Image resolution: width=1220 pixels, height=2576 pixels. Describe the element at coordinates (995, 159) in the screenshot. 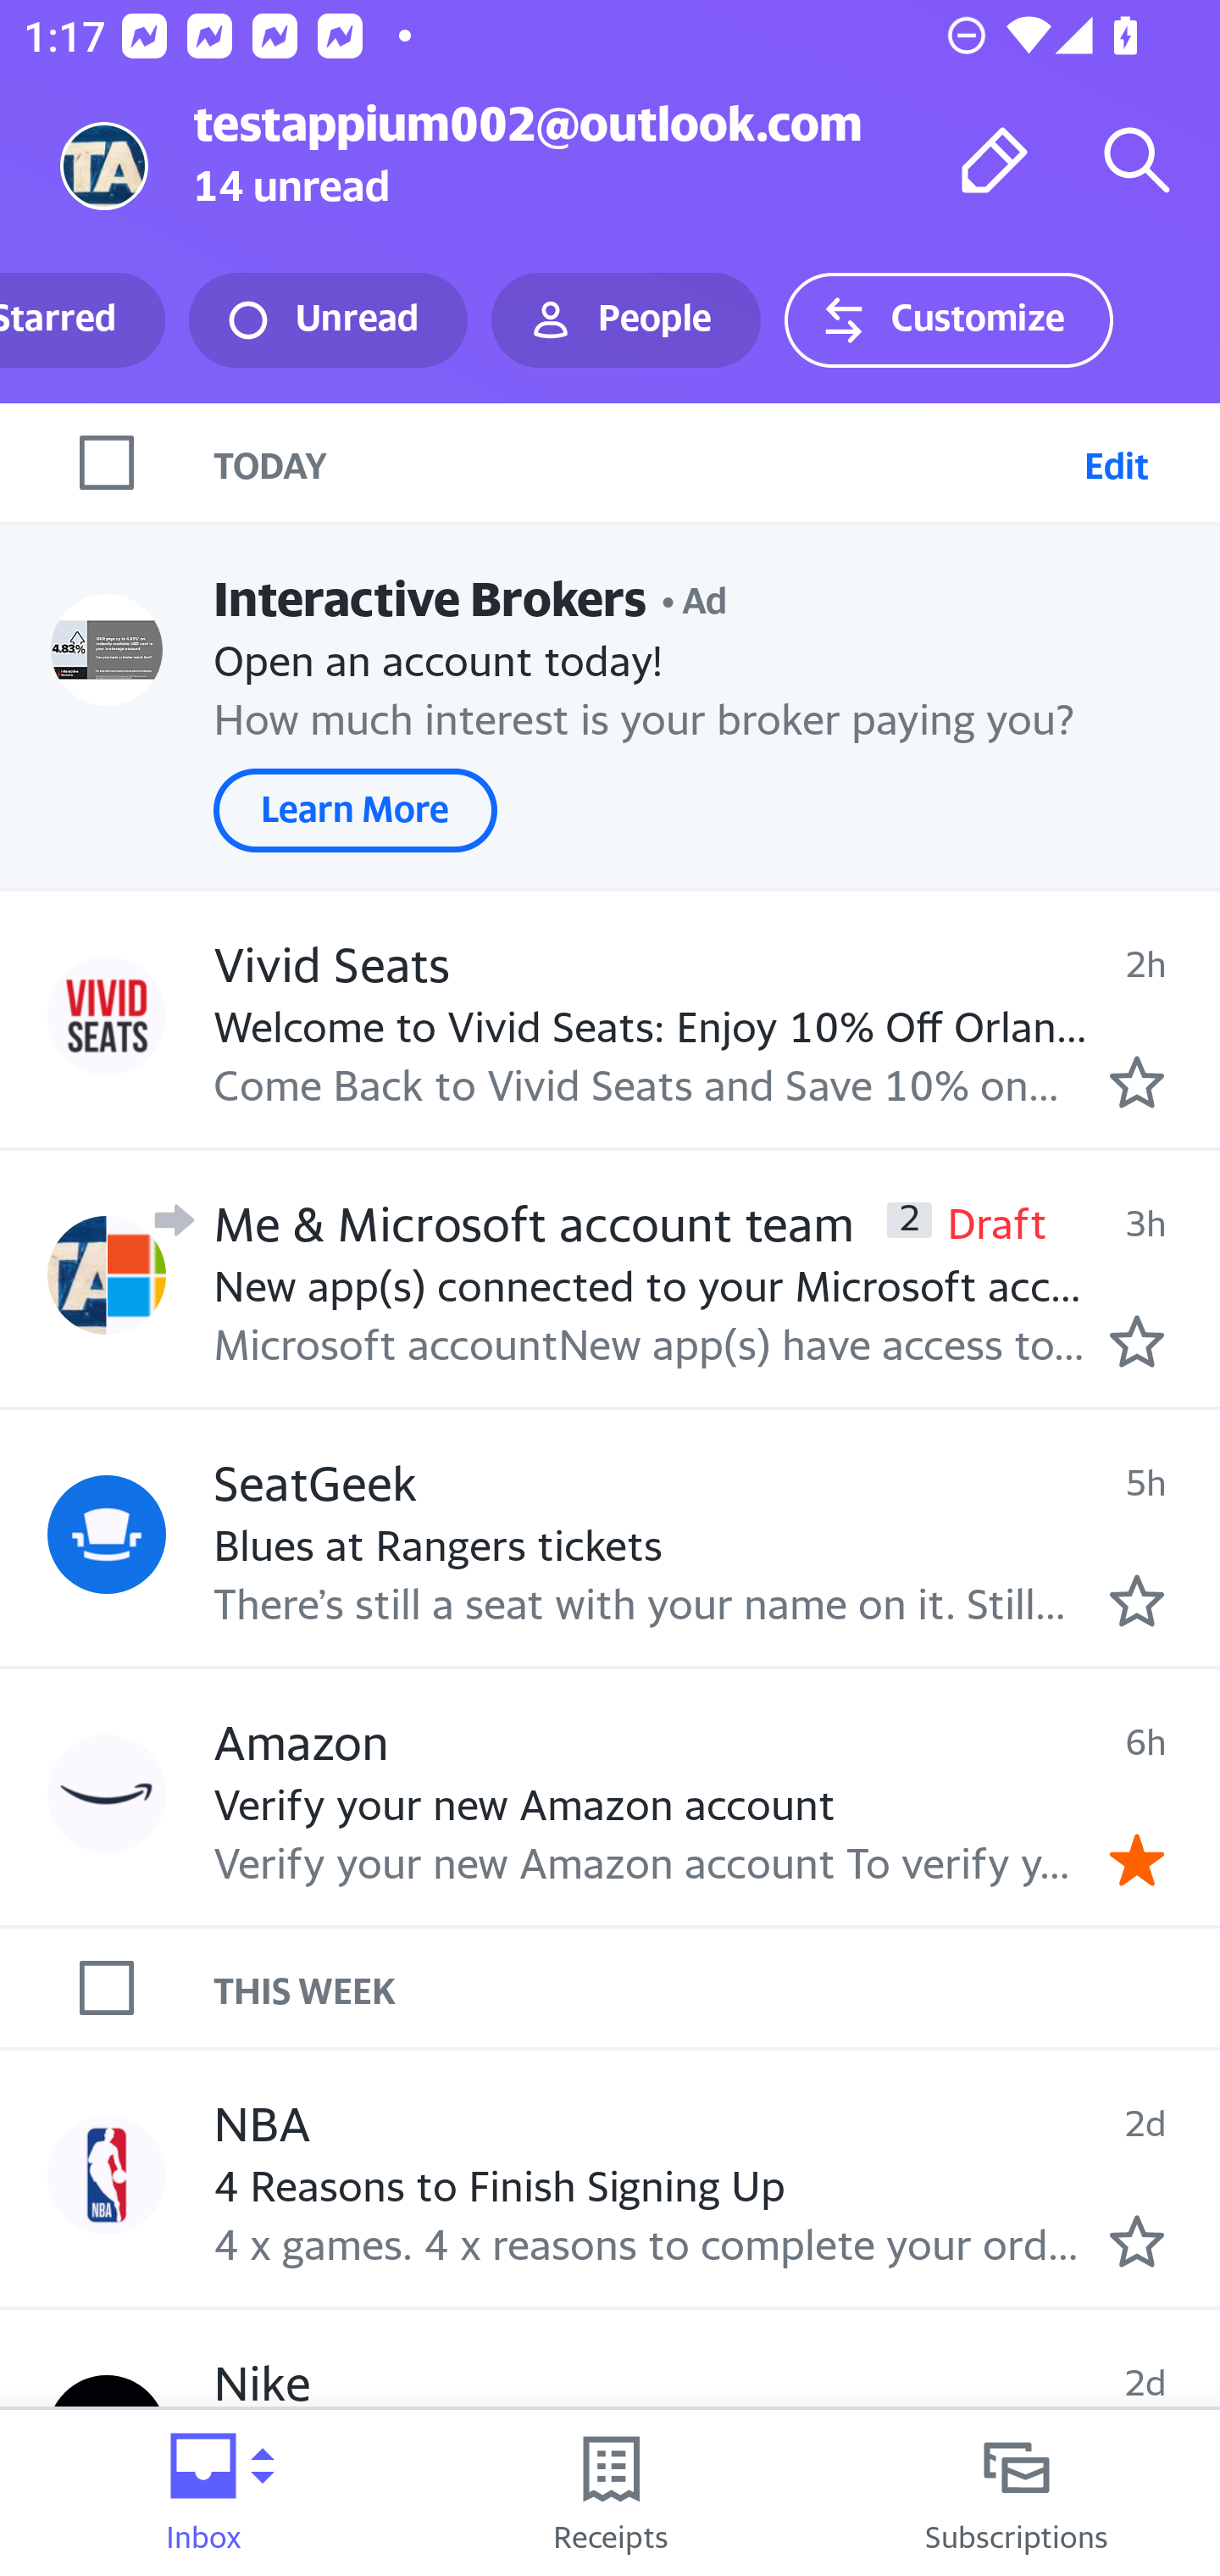

I see `Compose` at that location.